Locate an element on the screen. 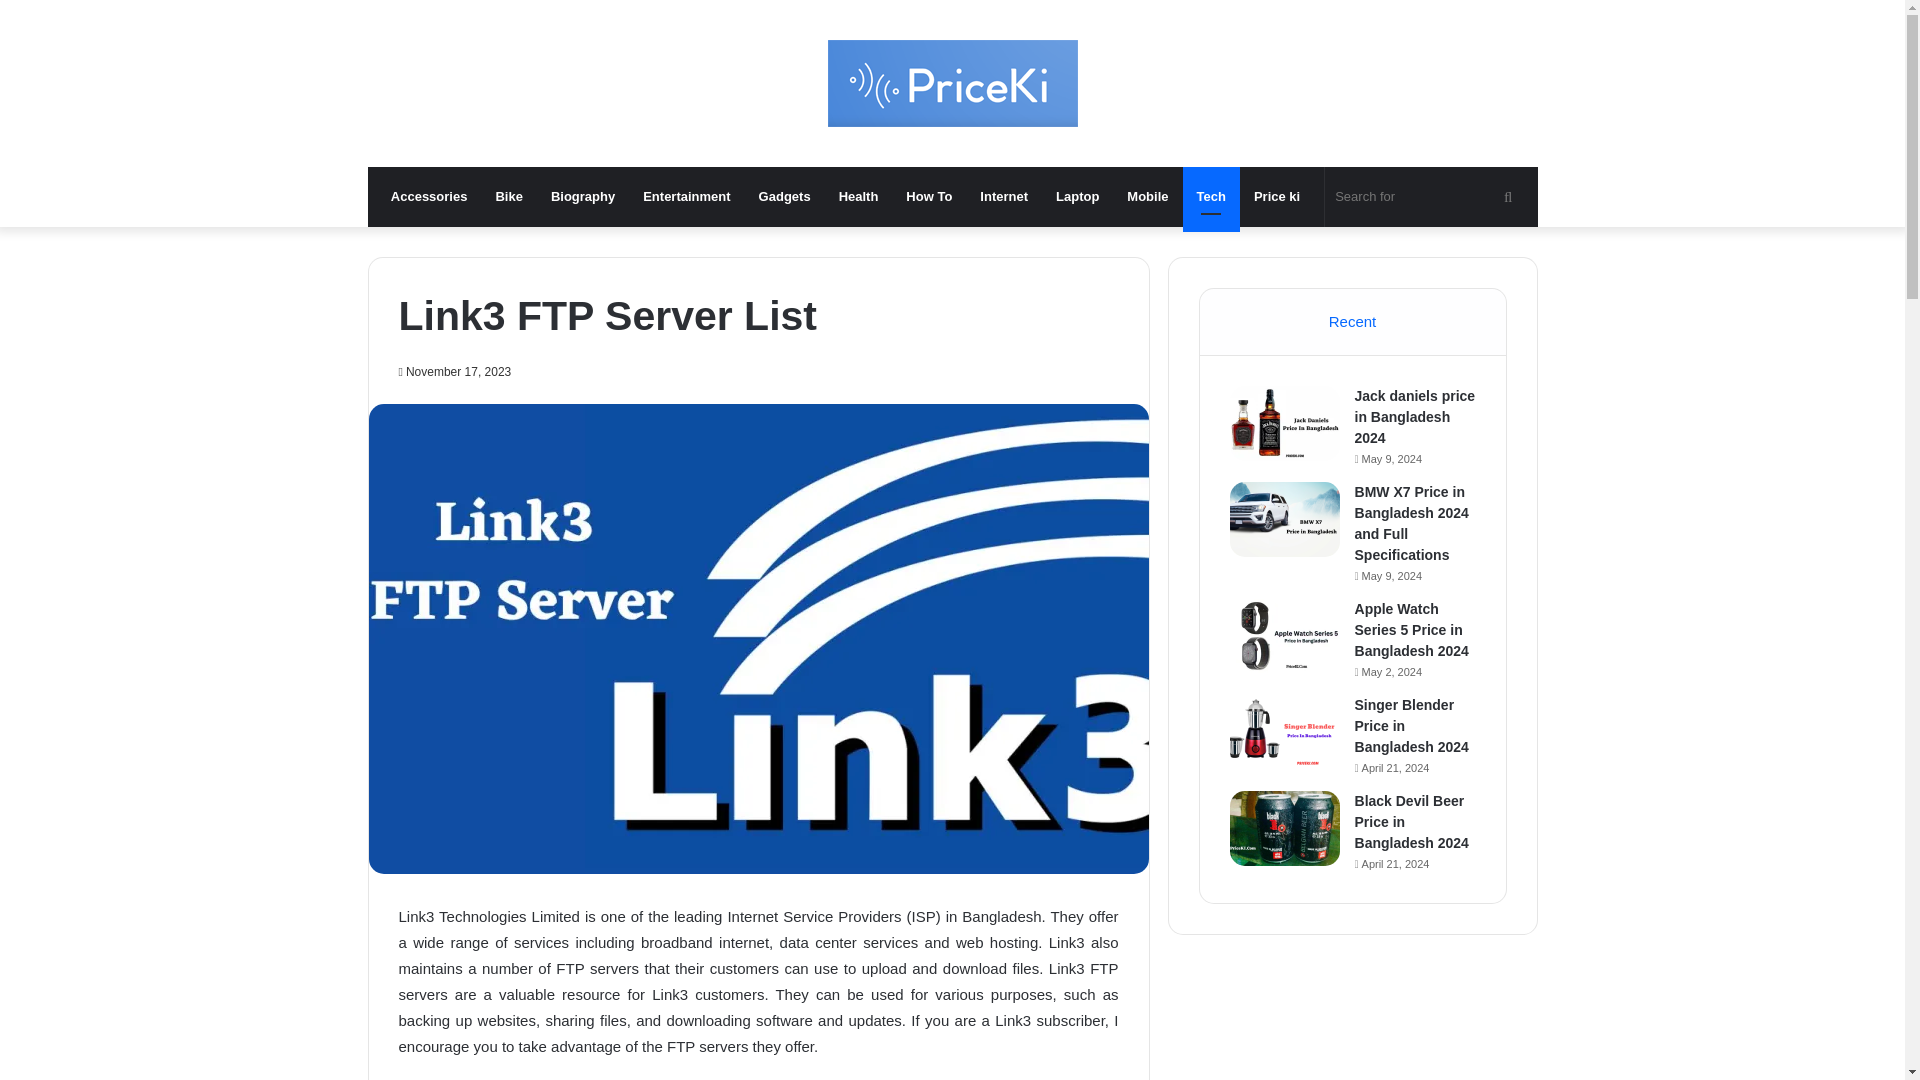 This screenshot has width=1920, height=1080. Health is located at coordinates (858, 196).